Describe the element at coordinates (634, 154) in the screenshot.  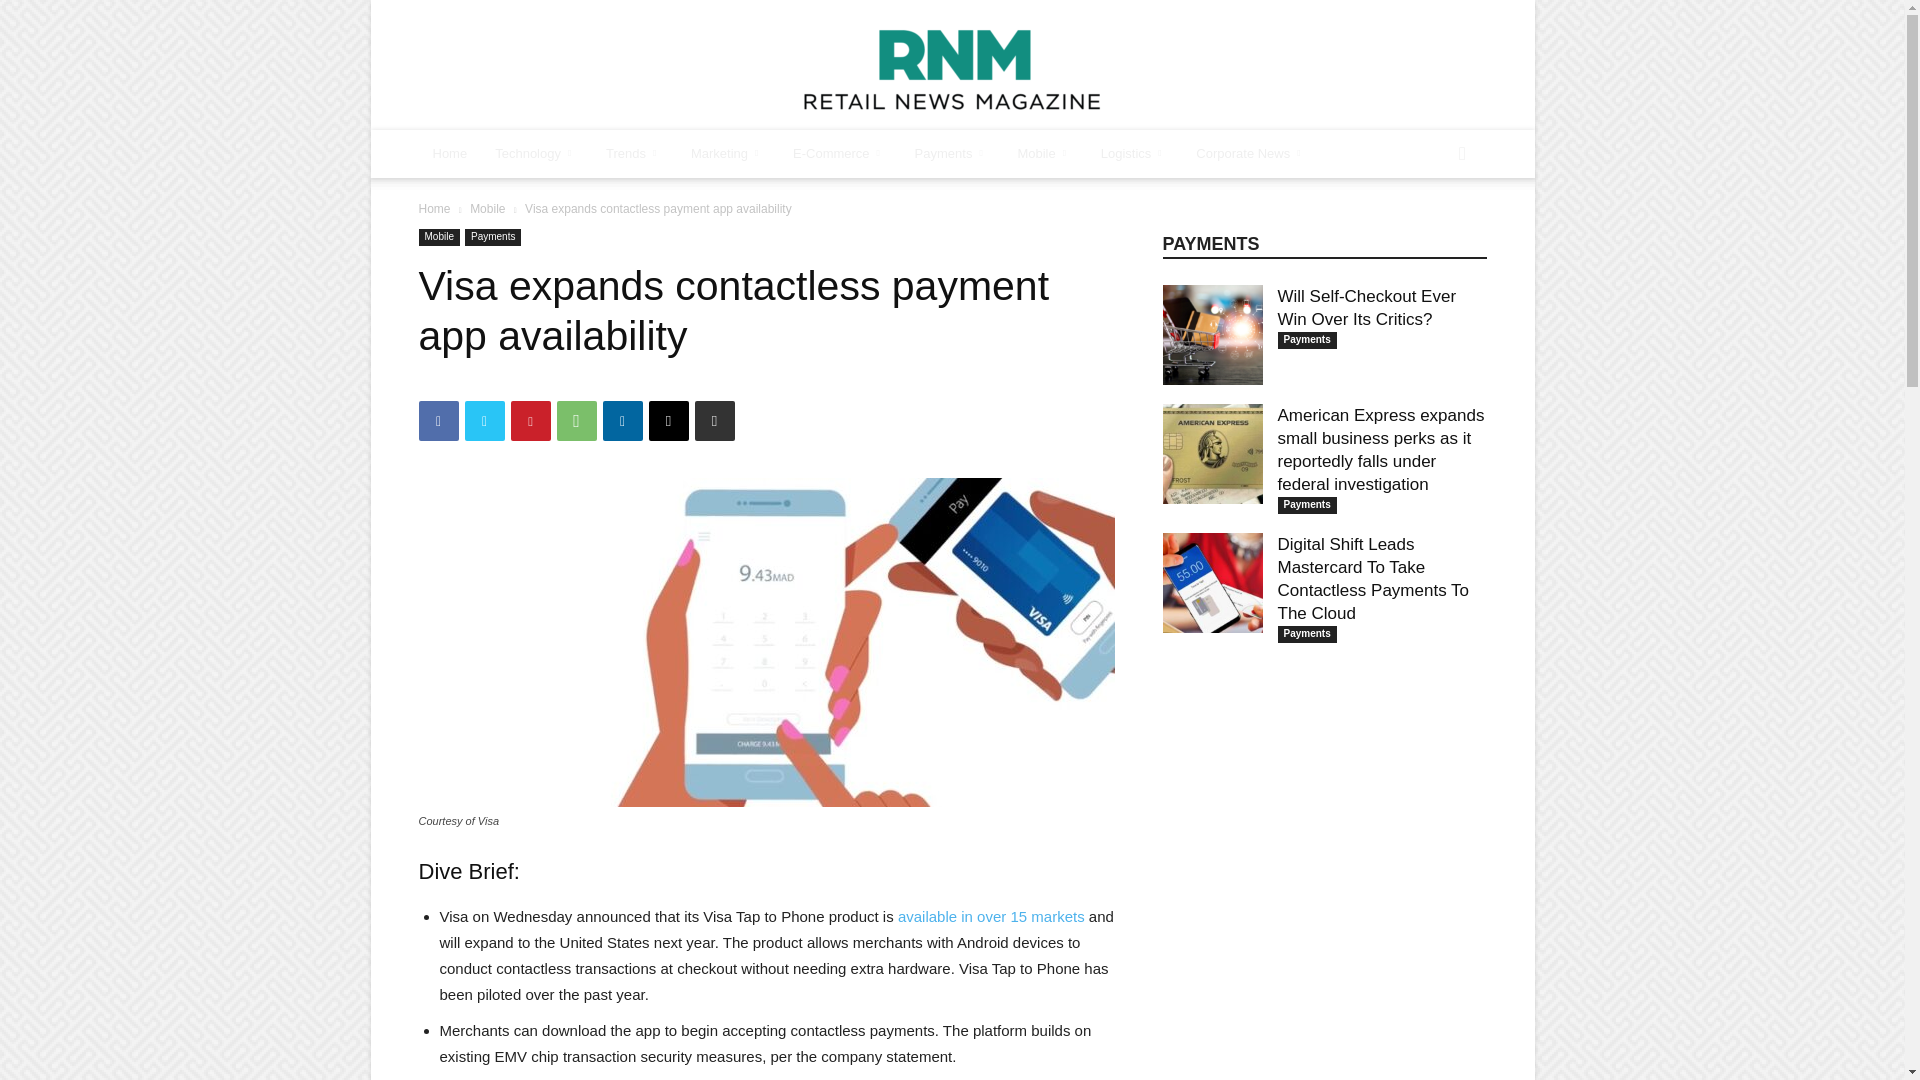
I see `Trends` at that location.